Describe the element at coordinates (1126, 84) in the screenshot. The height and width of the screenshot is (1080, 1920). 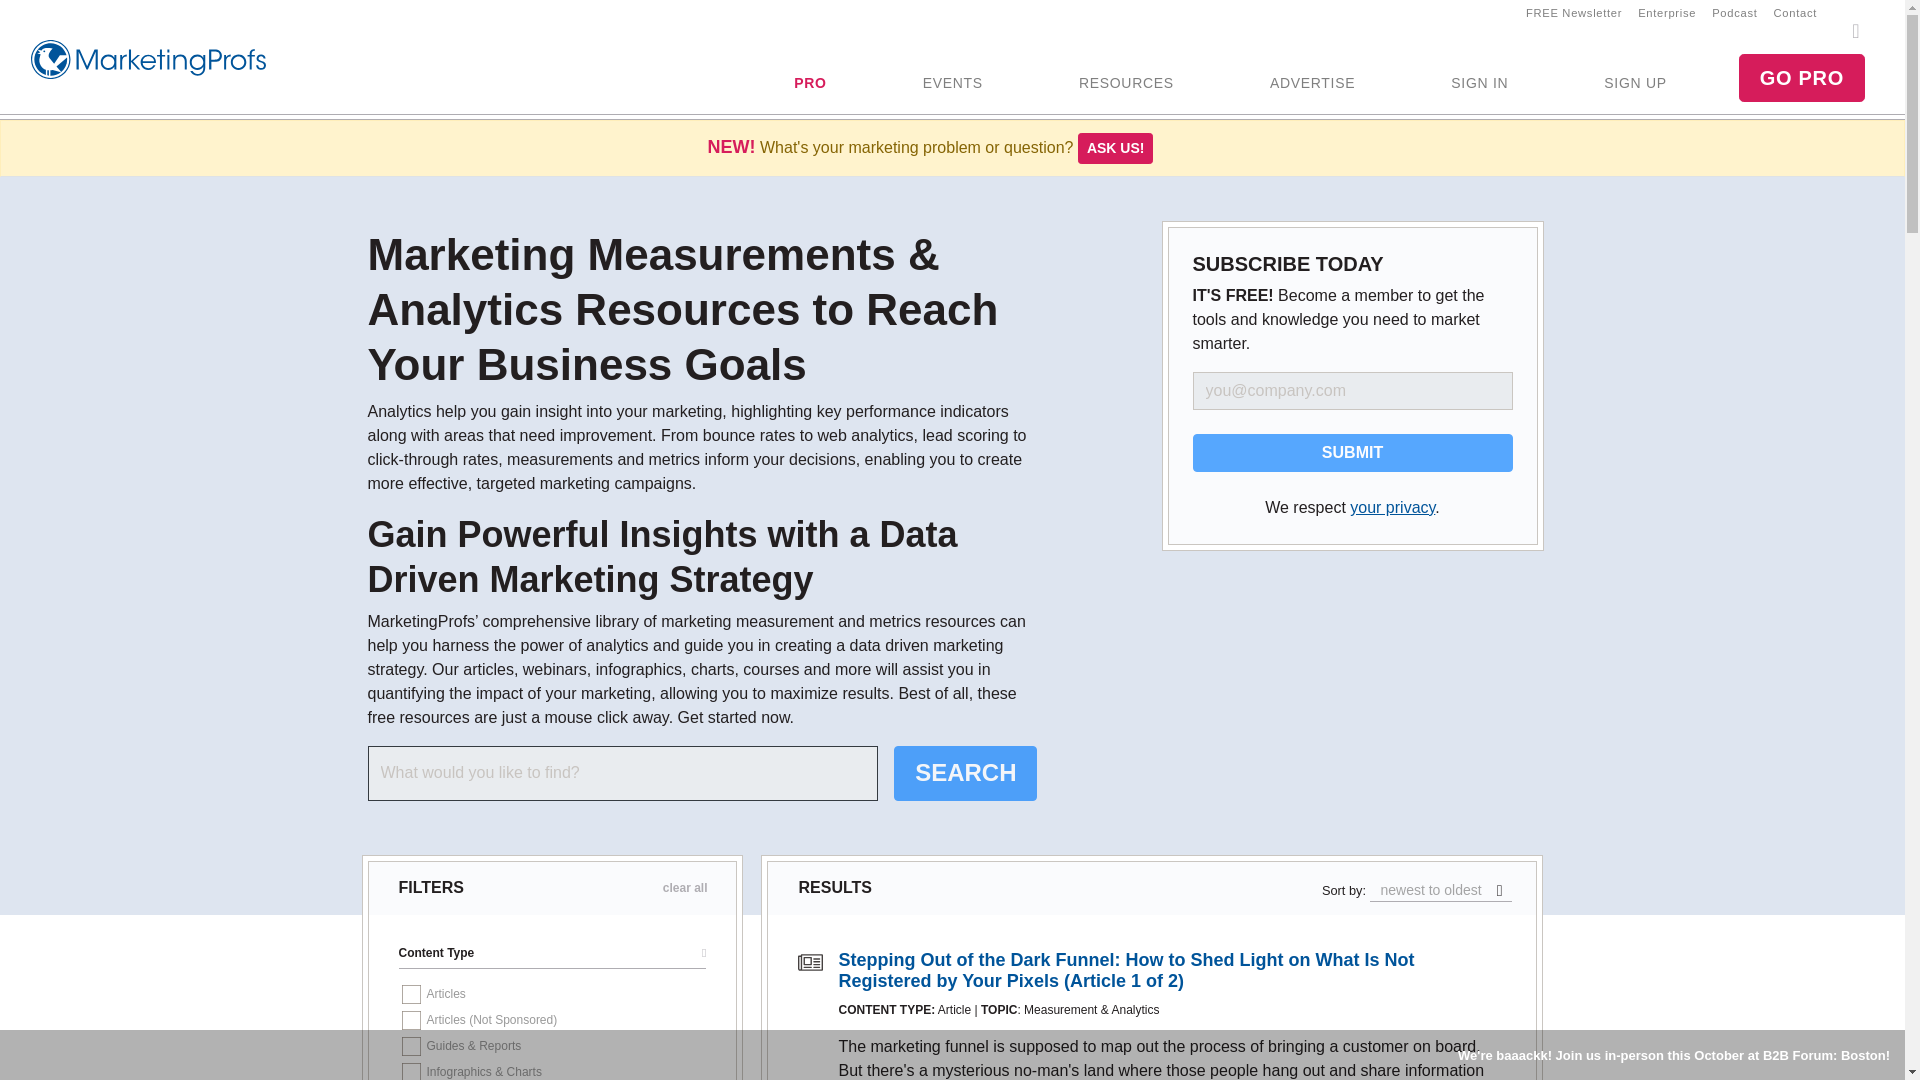
I see `RESOURCES` at that location.